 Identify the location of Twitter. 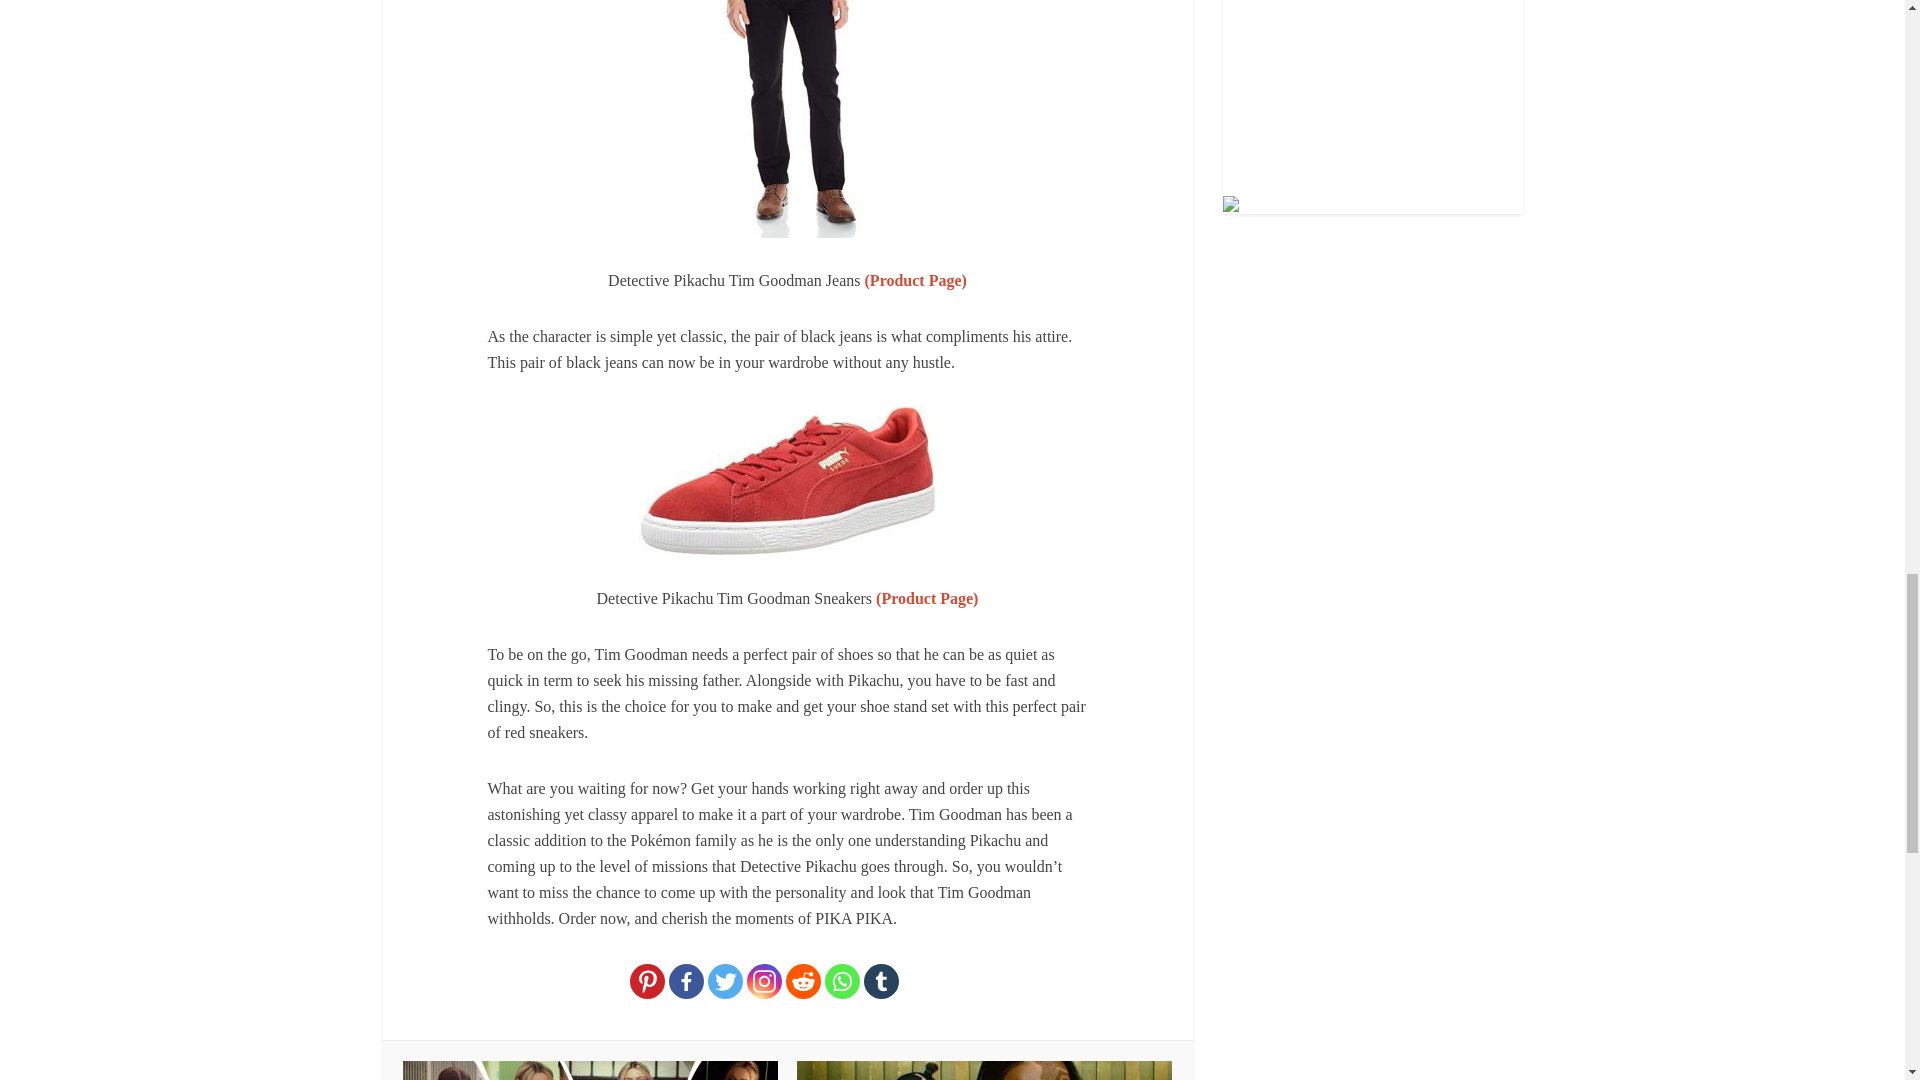
(726, 982).